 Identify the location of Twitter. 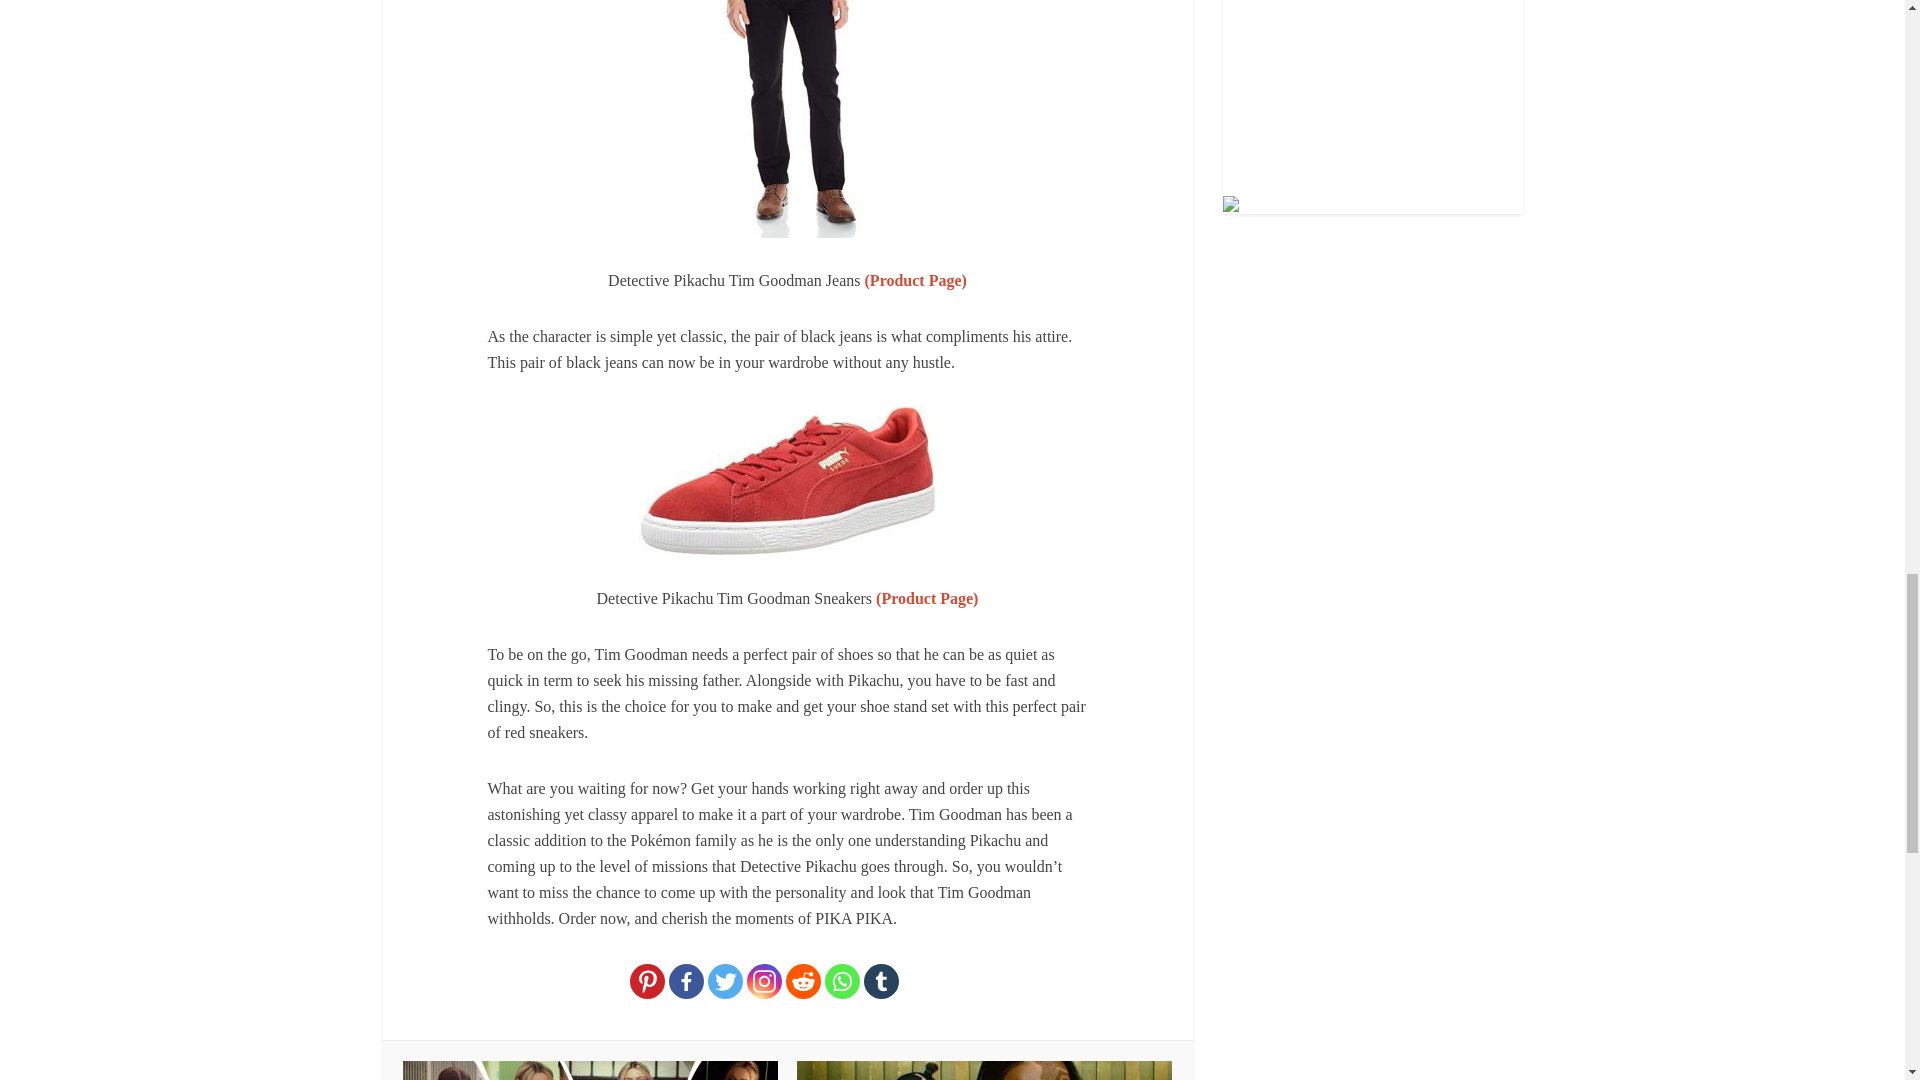
(726, 982).